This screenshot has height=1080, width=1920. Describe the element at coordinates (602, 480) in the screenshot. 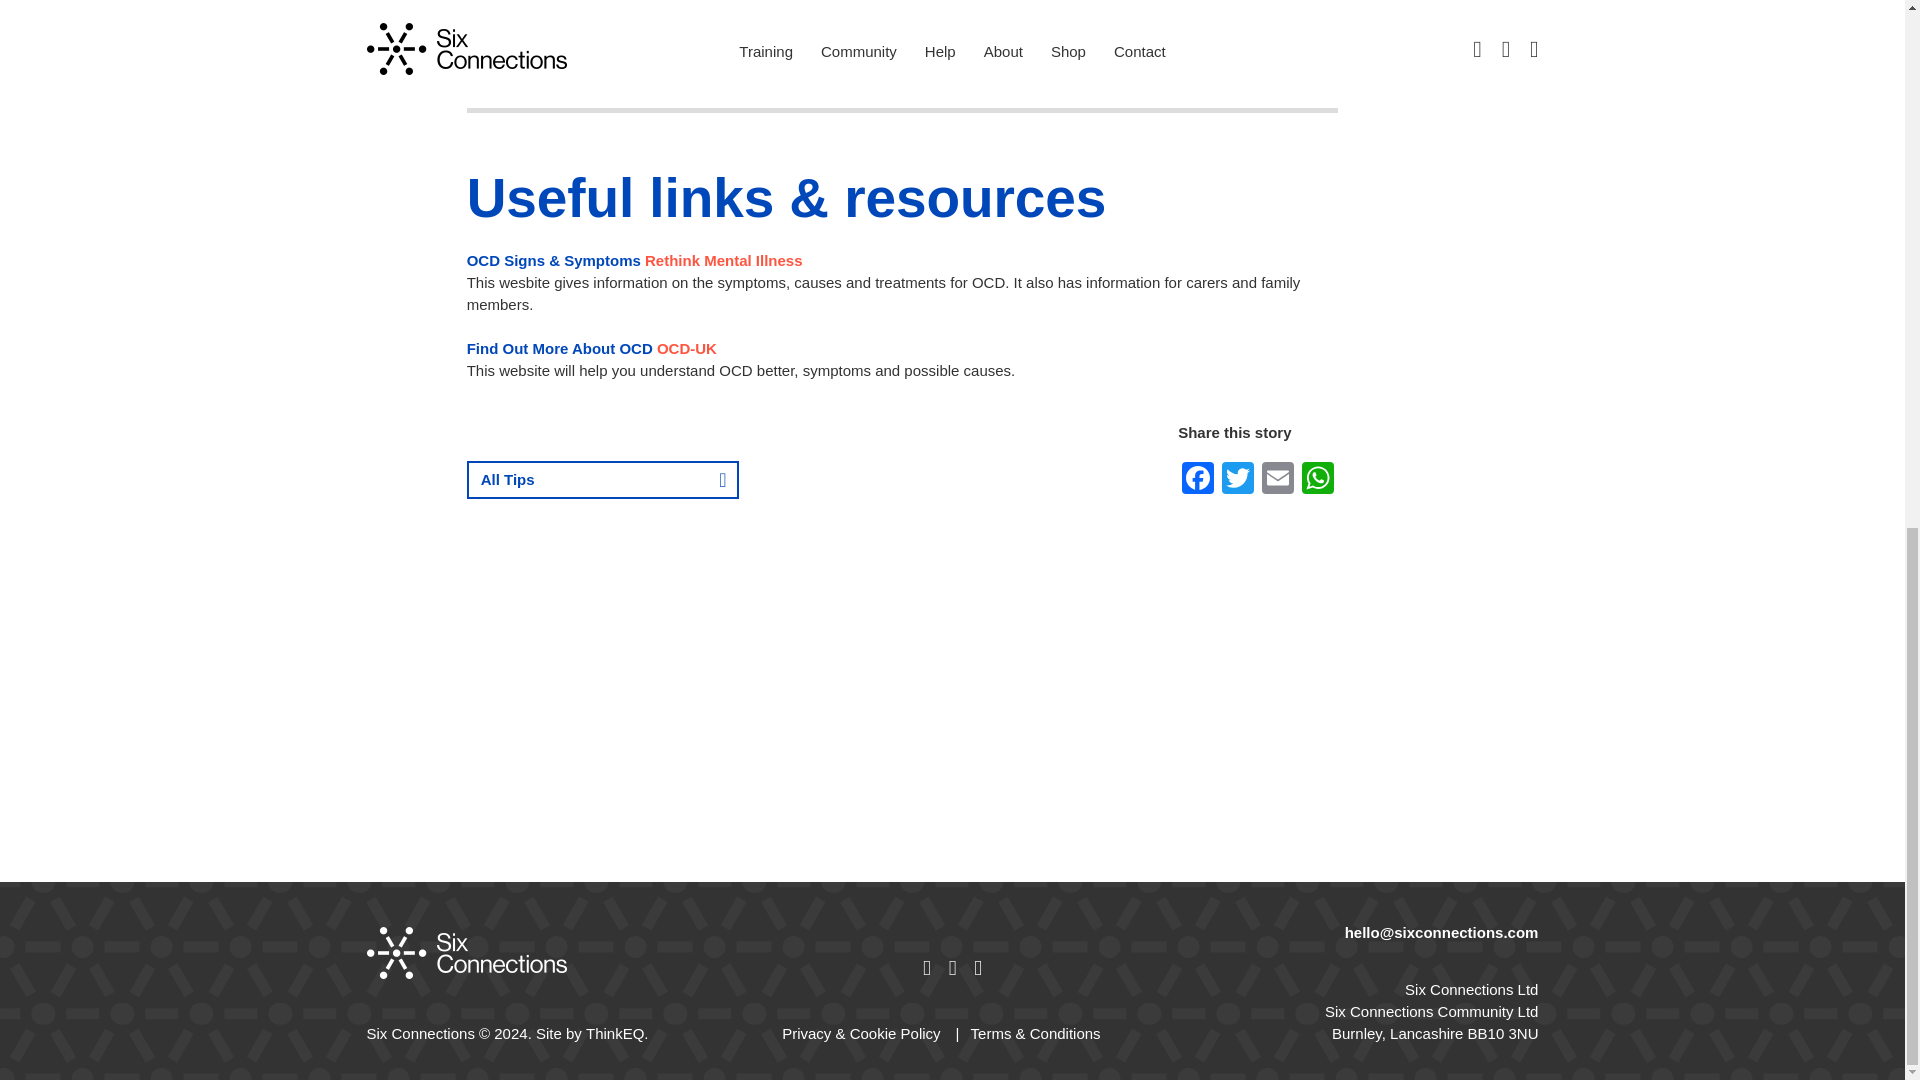

I see `All Tips` at that location.